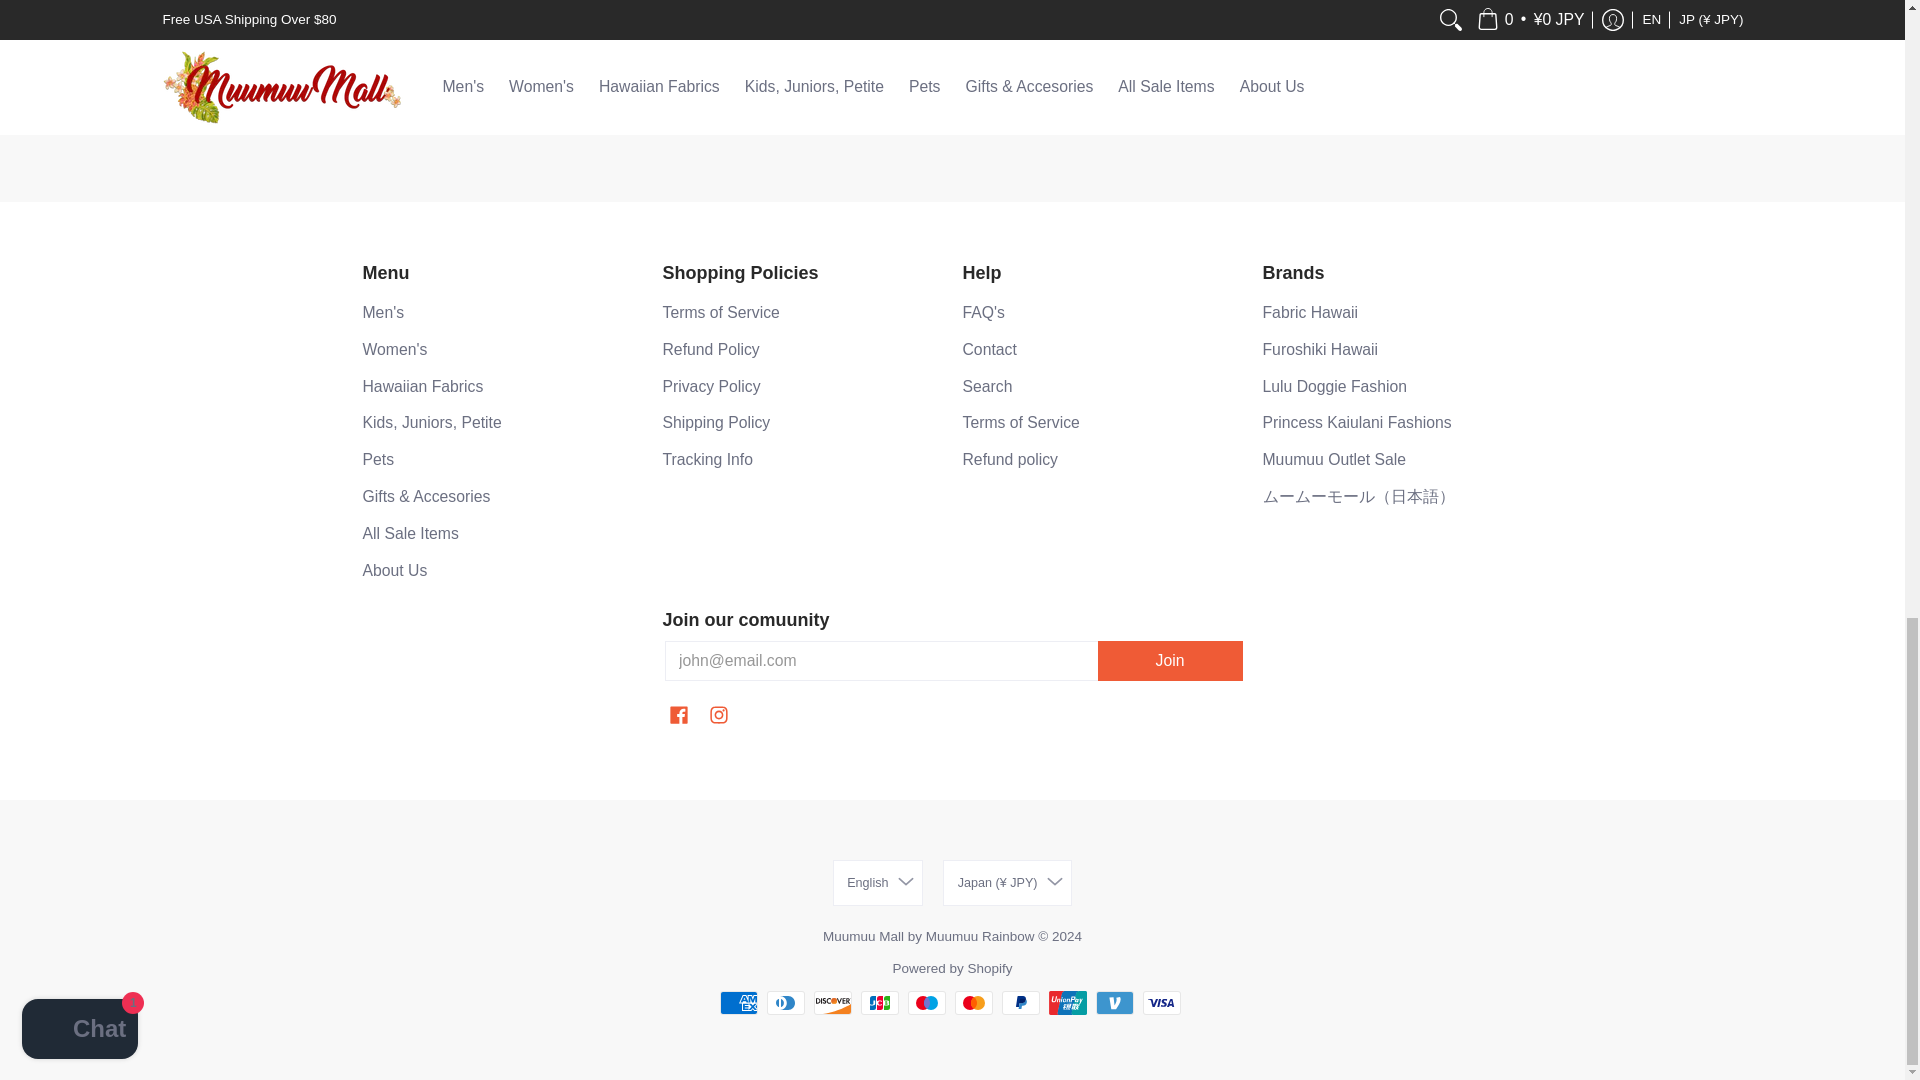 The image size is (1920, 1080). I want to click on American Express, so click(739, 1003).